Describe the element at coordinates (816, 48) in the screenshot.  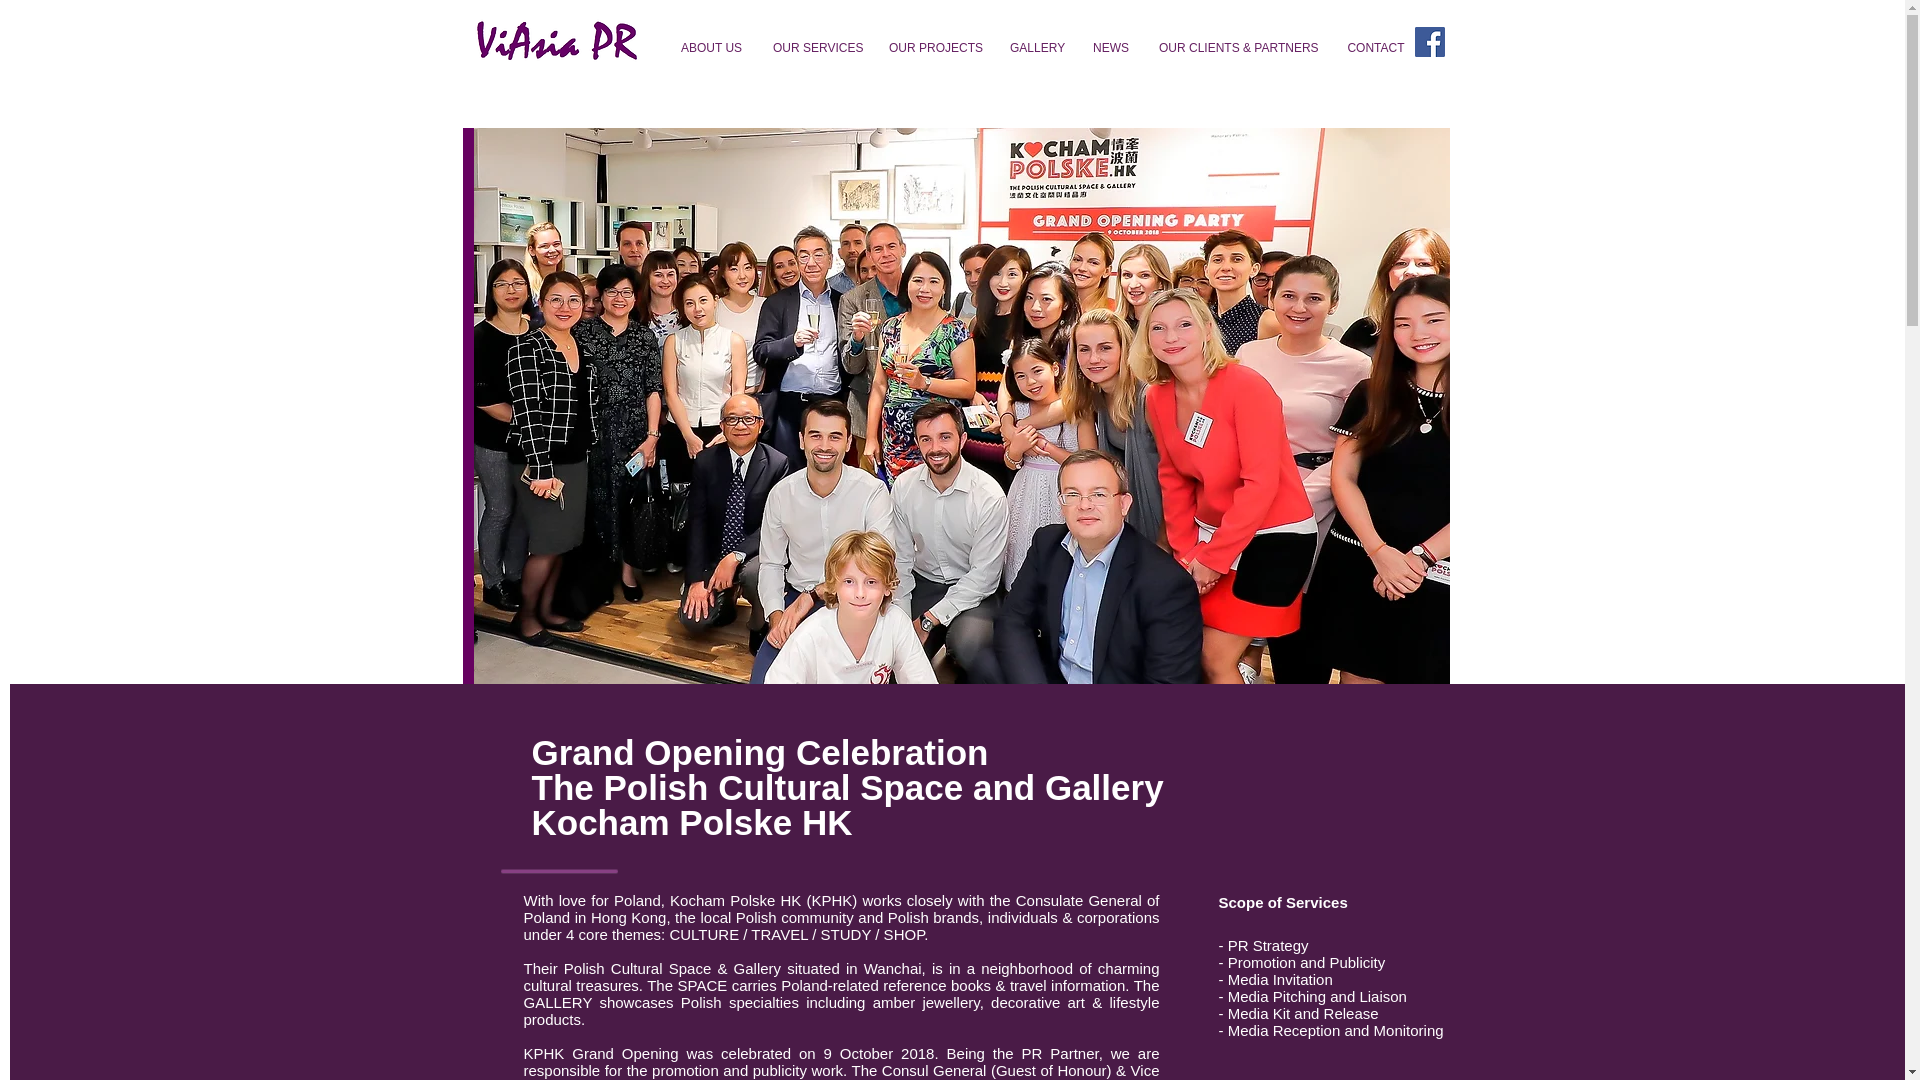
I see `OUR SERVICES` at that location.